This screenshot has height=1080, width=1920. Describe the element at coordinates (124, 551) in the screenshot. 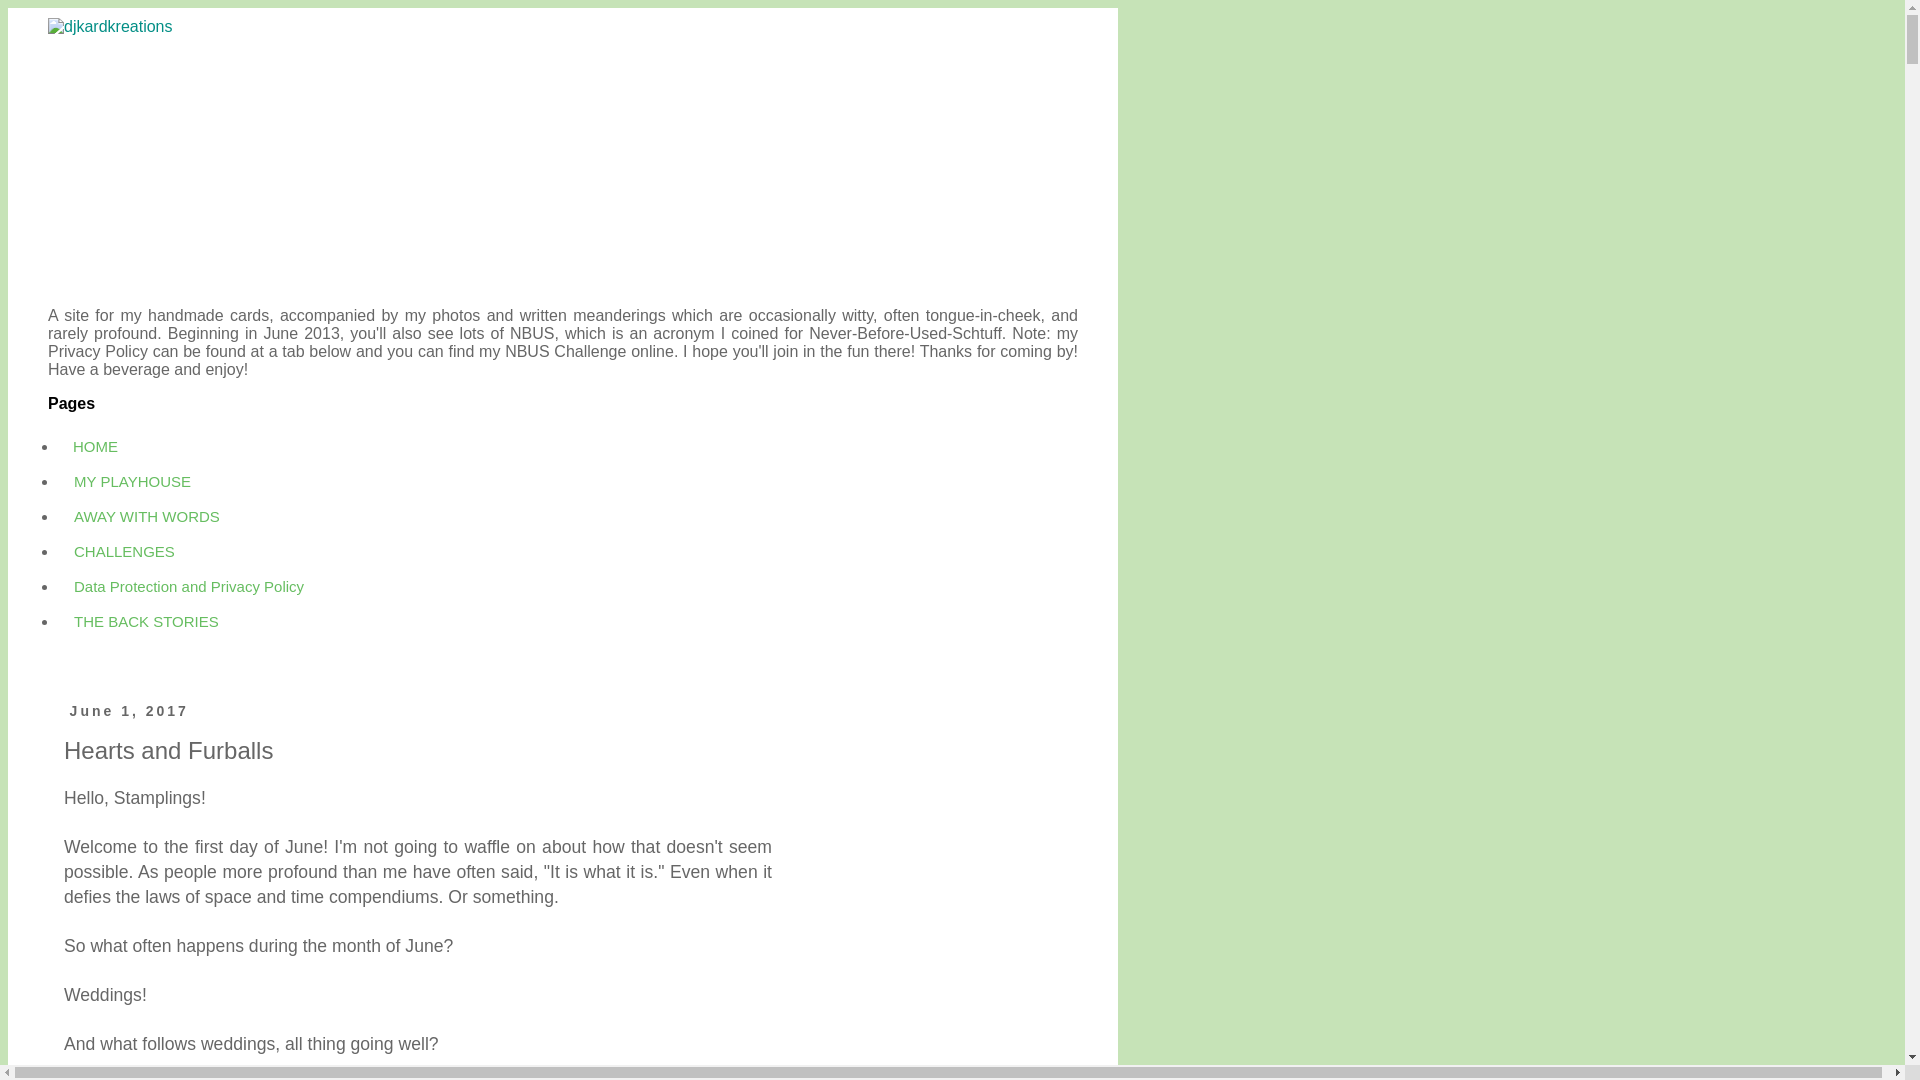

I see `CHALLENGES` at that location.